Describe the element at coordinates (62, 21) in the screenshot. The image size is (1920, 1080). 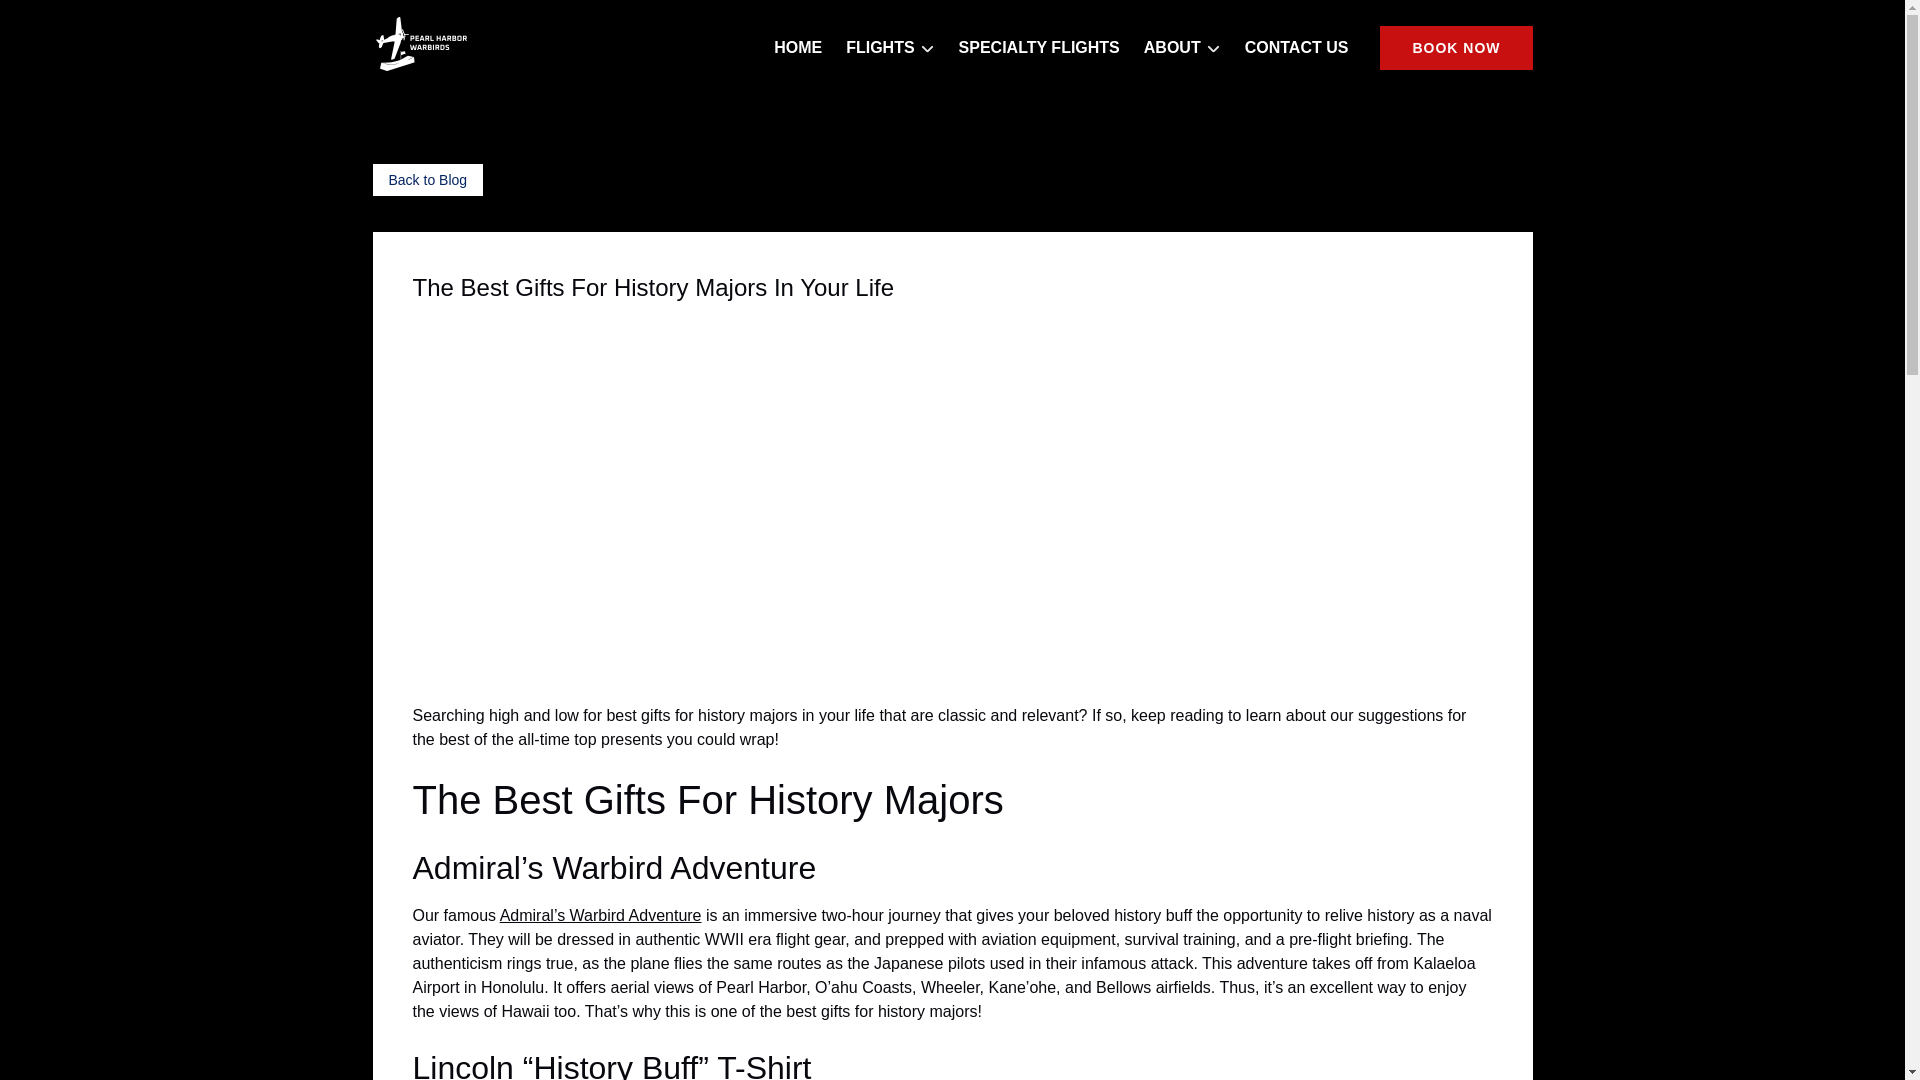
I see `Skip to content` at that location.